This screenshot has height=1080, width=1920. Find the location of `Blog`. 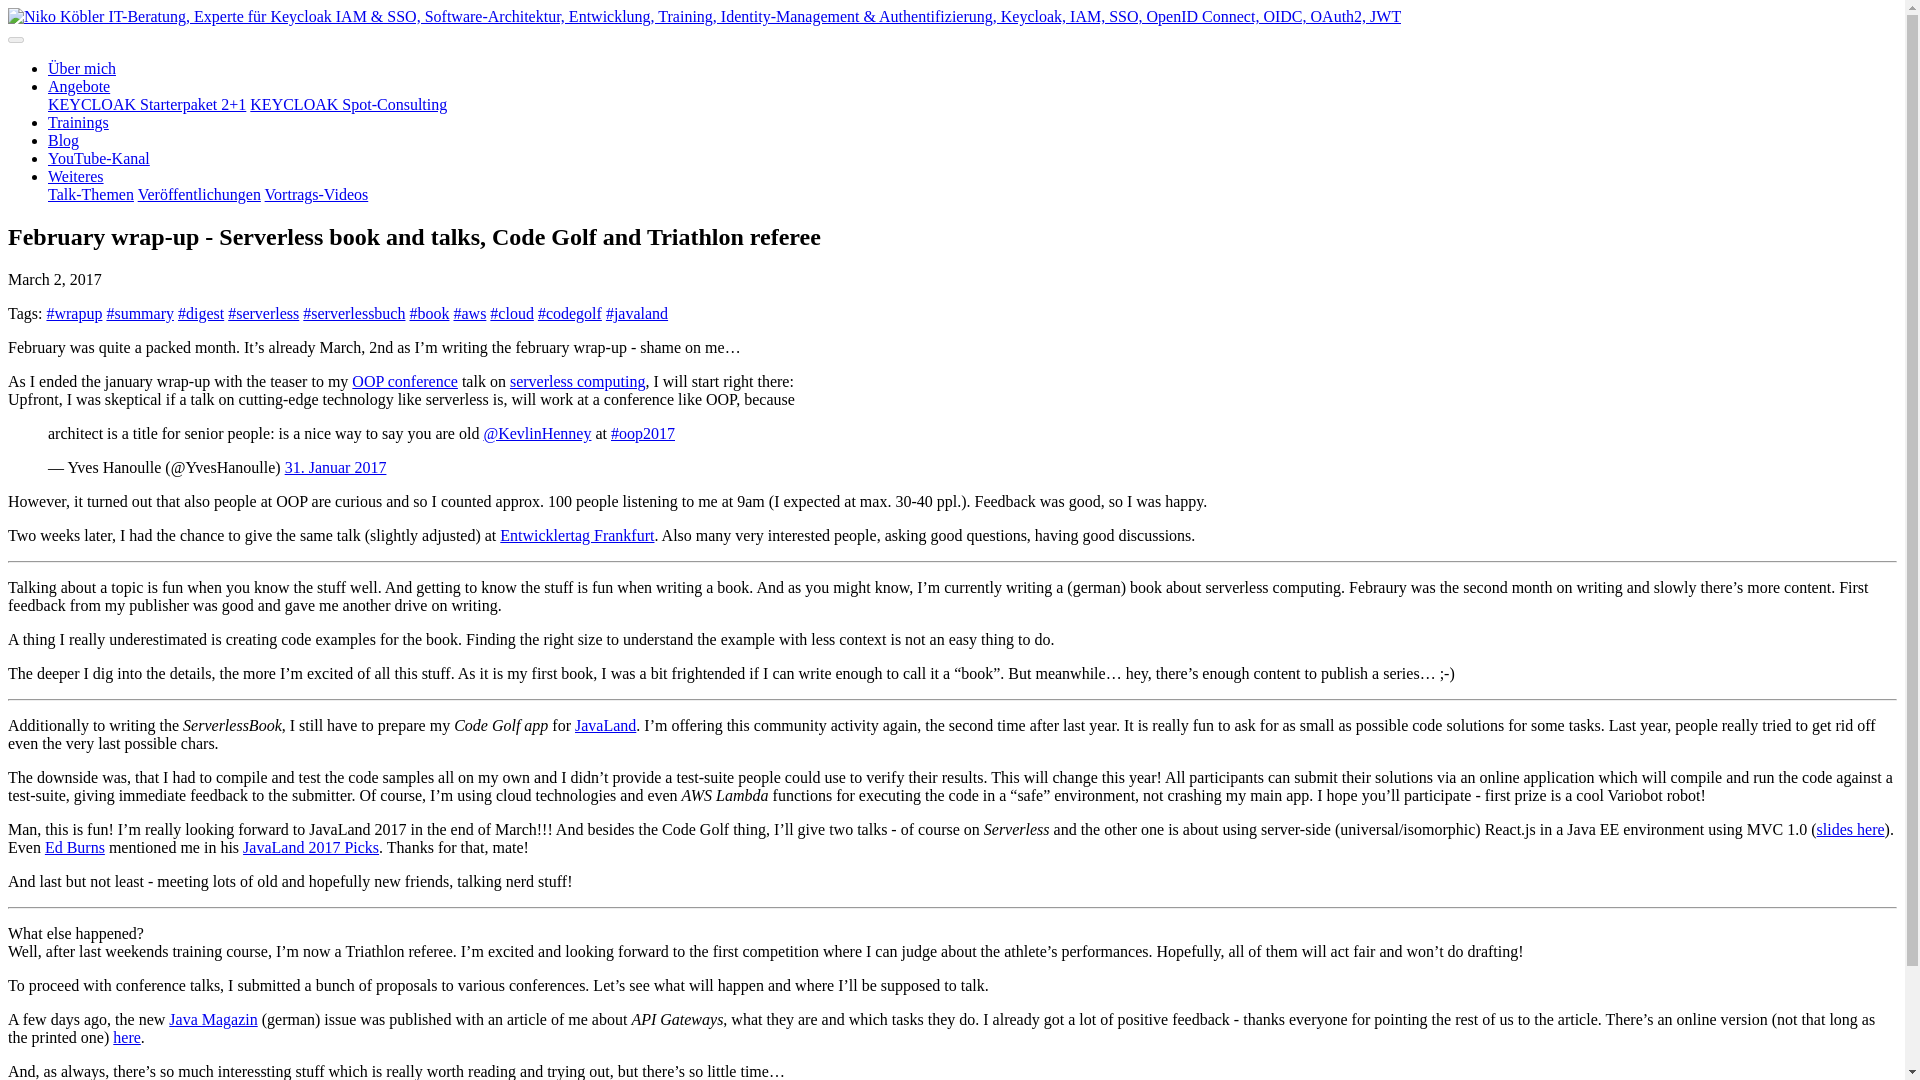

Blog is located at coordinates (63, 140).